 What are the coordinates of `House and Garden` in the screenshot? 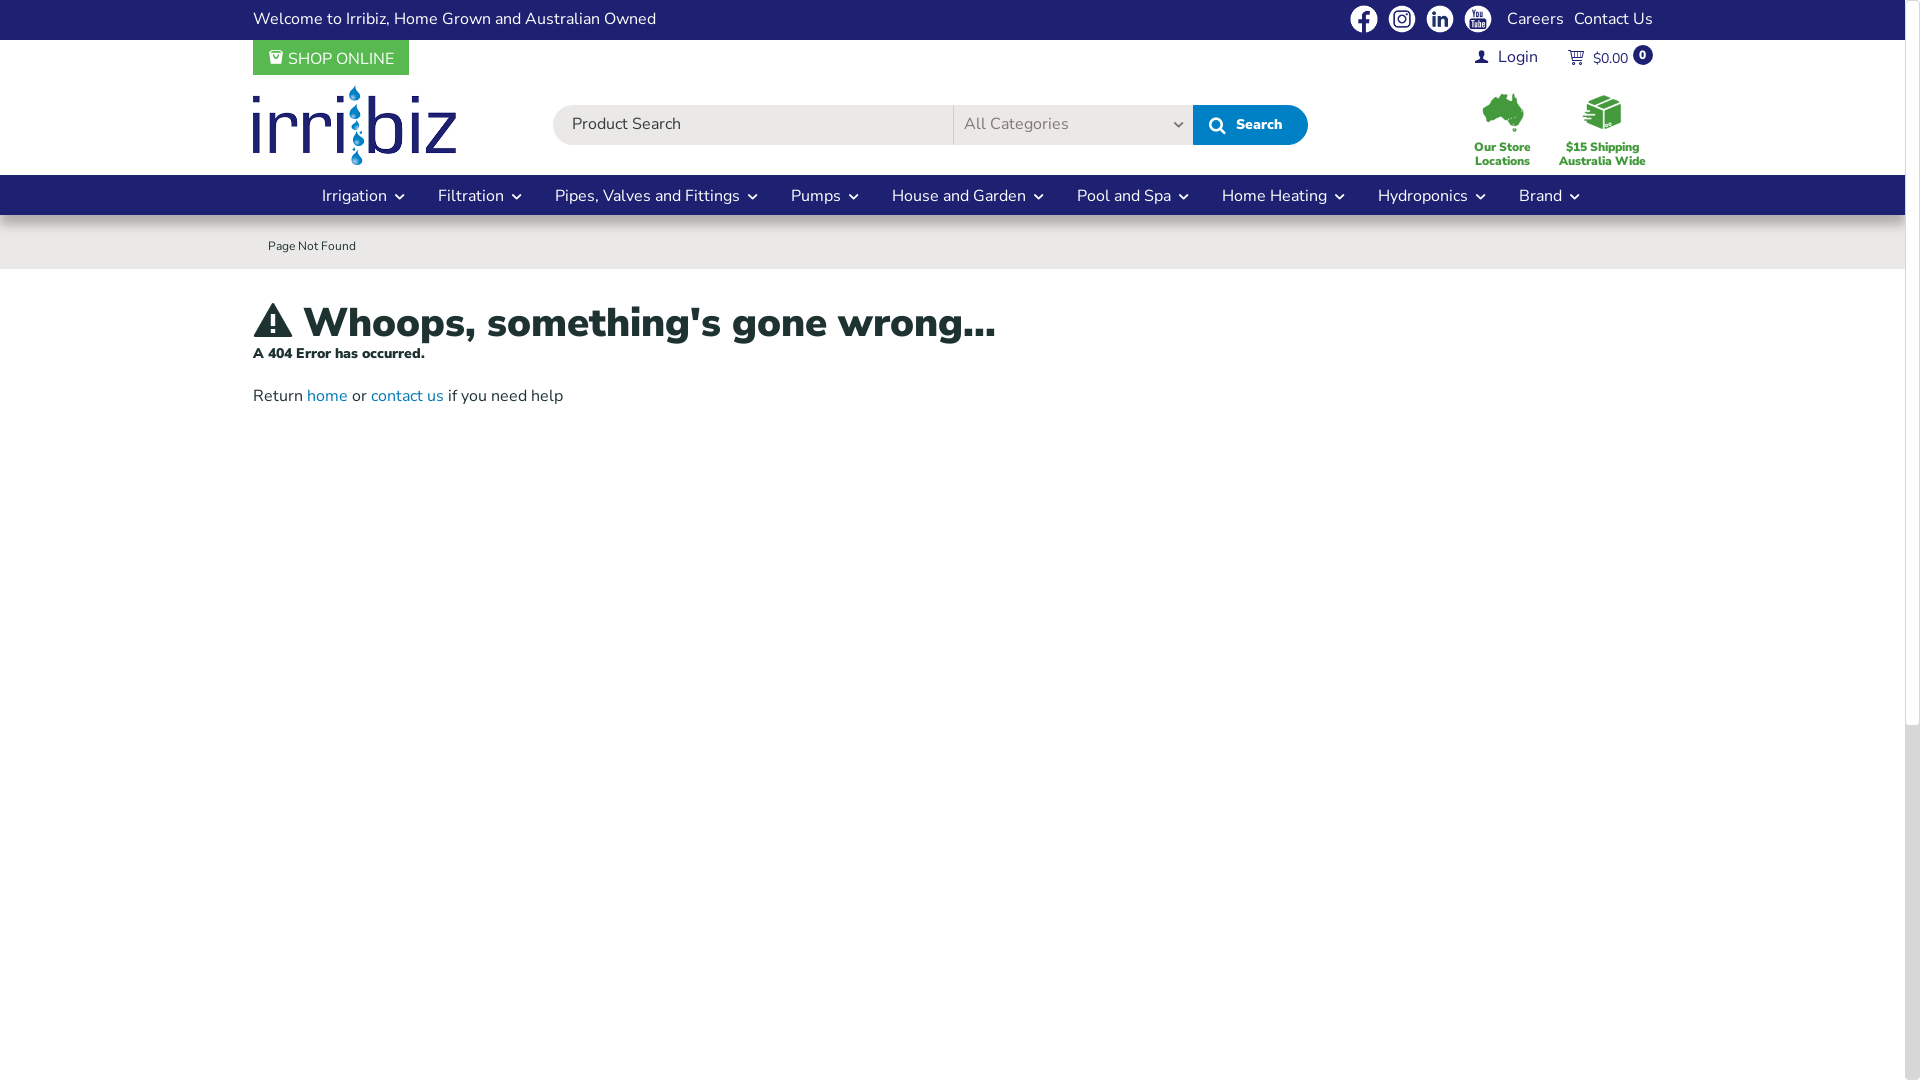 It's located at (970, 195).